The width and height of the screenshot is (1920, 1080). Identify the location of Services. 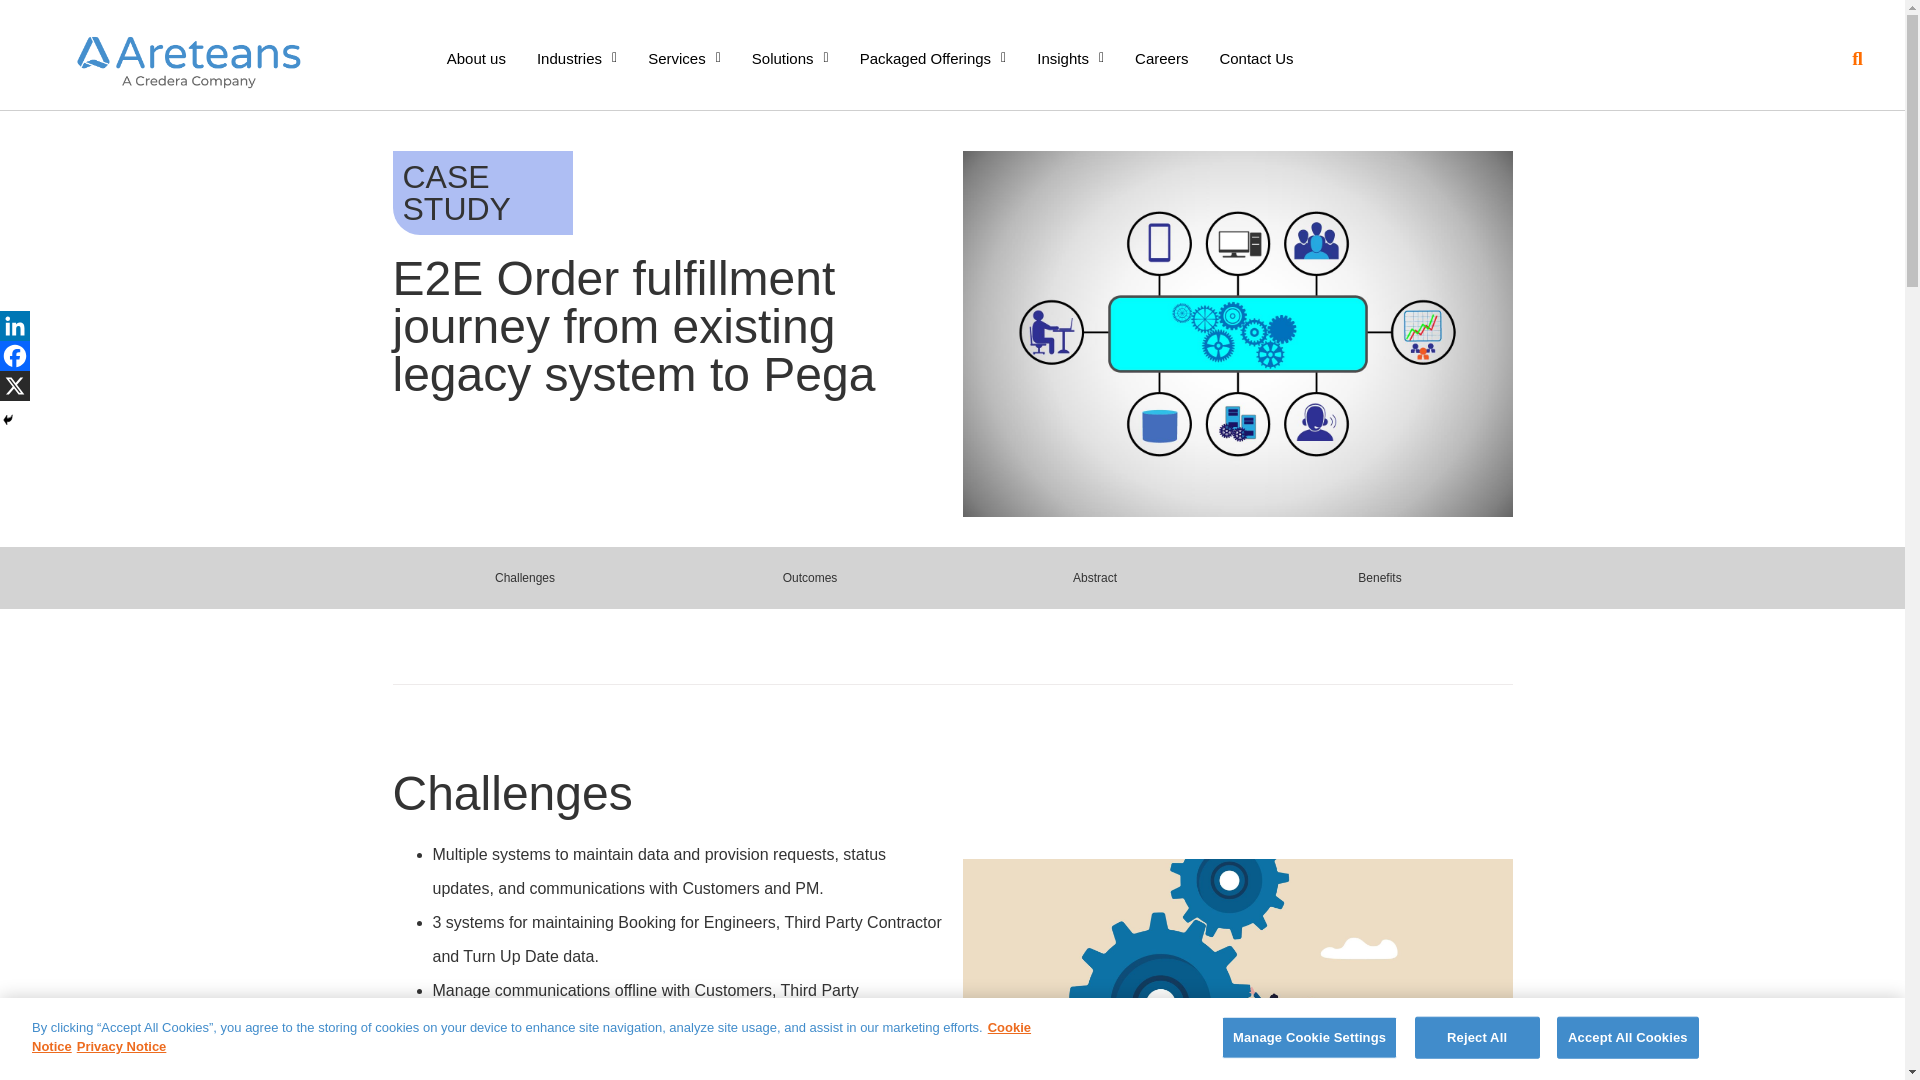
(684, 58).